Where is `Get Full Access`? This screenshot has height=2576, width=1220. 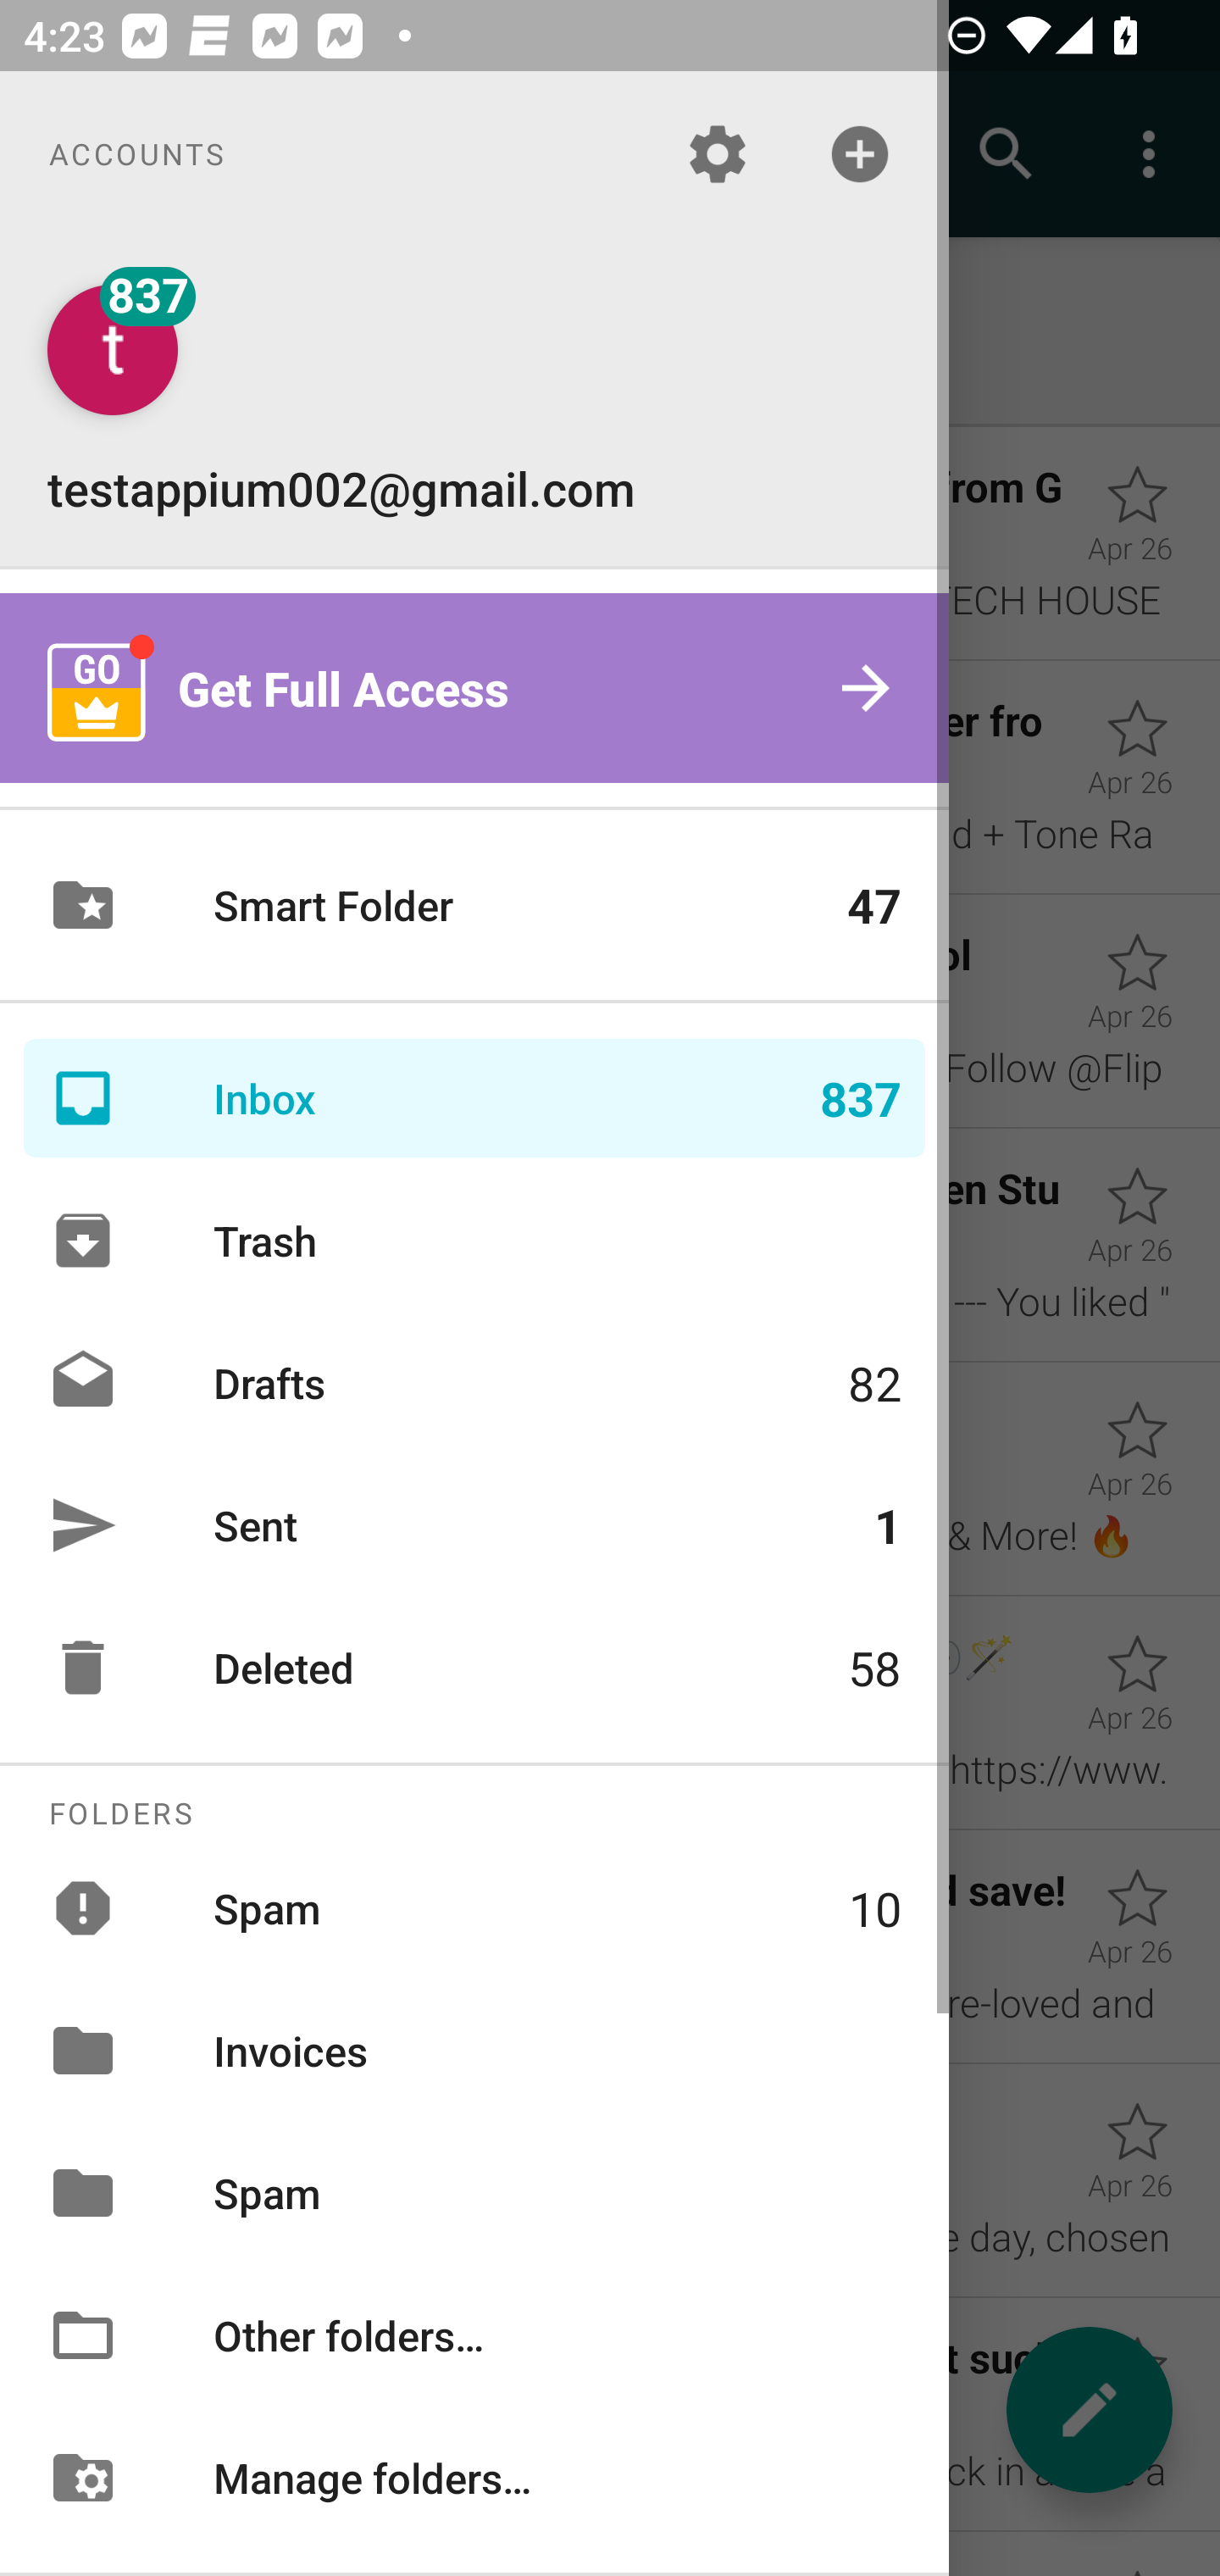 Get Full Access is located at coordinates (474, 688).